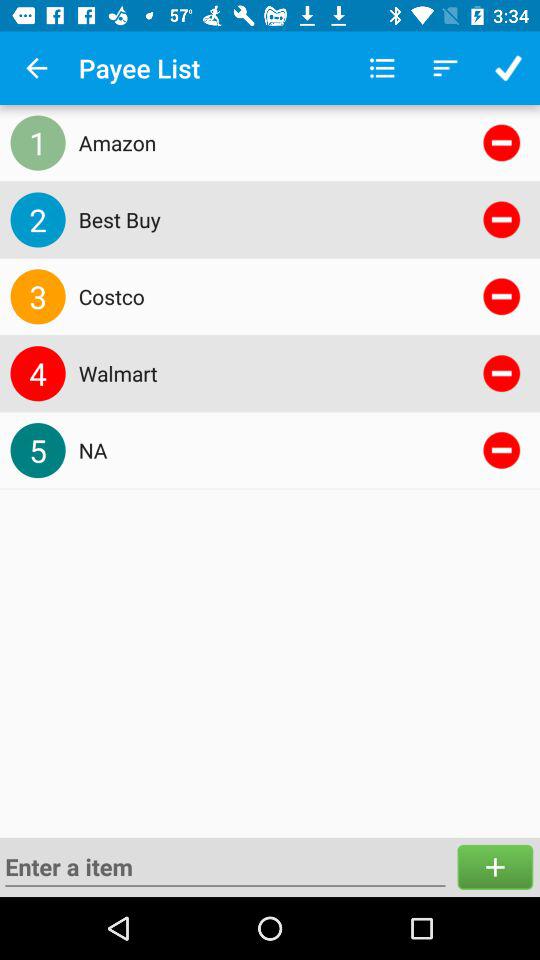 The width and height of the screenshot is (540, 960). Describe the element at coordinates (495, 866) in the screenshot. I see `turn off icon at the bottom right corner` at that location.